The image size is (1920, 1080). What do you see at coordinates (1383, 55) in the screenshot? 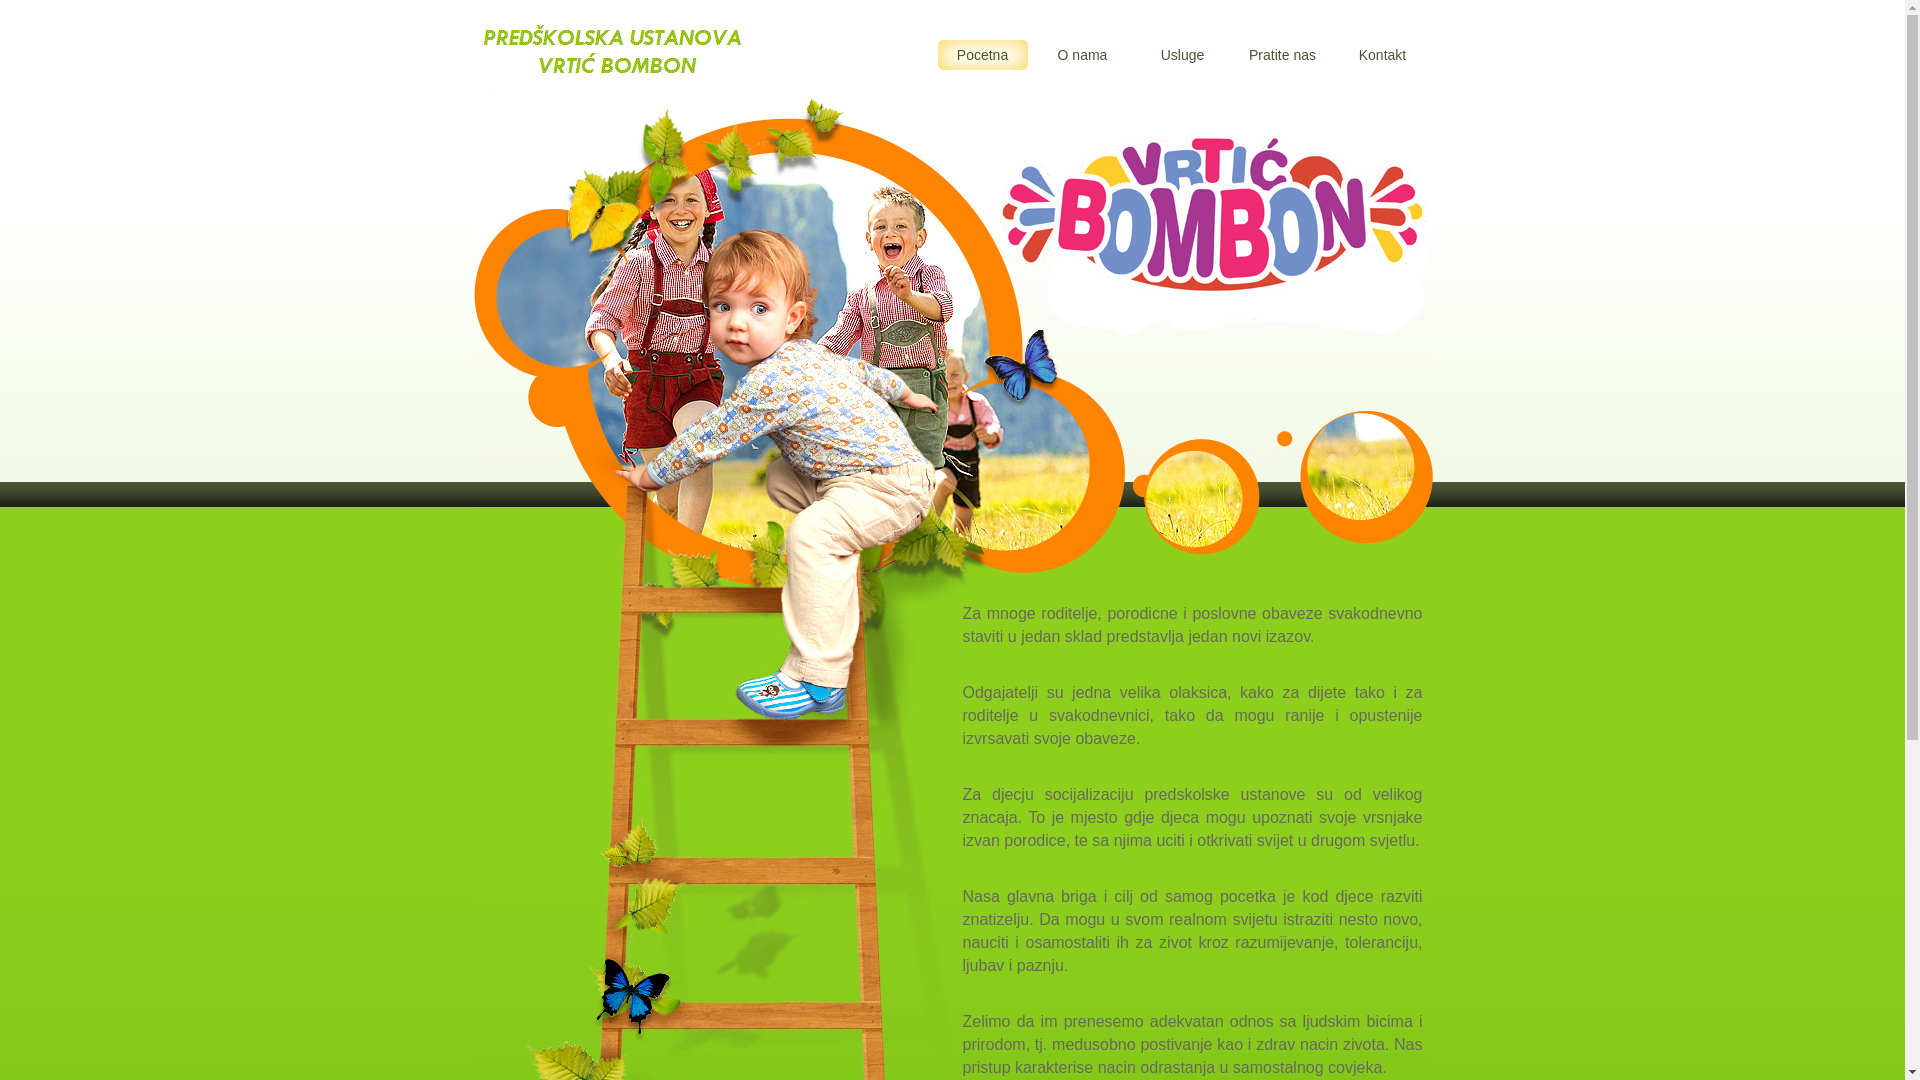
I see `Kontakt` at bounding box center [1383, 55].